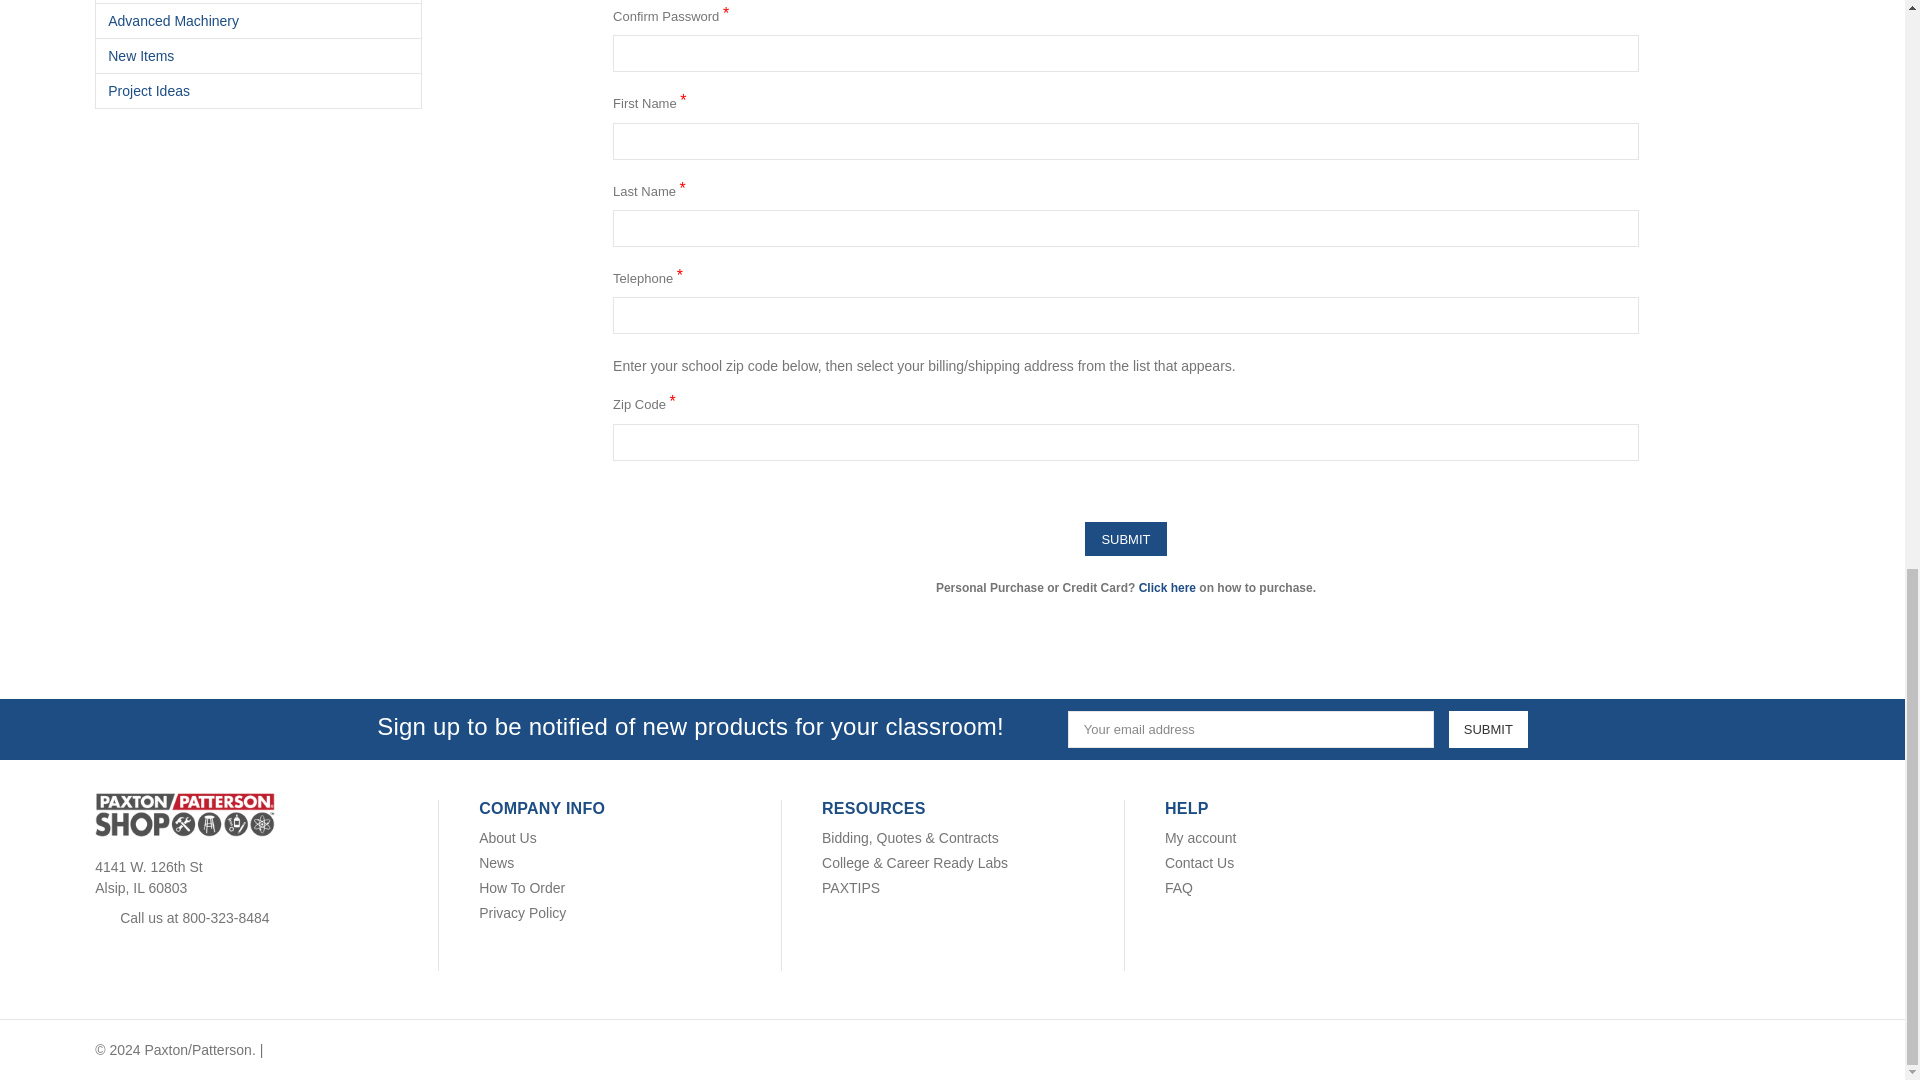 Image resolution: width=1920 pixels, height=1080 pixels. What do you see at coordinates (1488, 729) in the screenshot?
I see `Submit` at bounding box center [1488, 729].